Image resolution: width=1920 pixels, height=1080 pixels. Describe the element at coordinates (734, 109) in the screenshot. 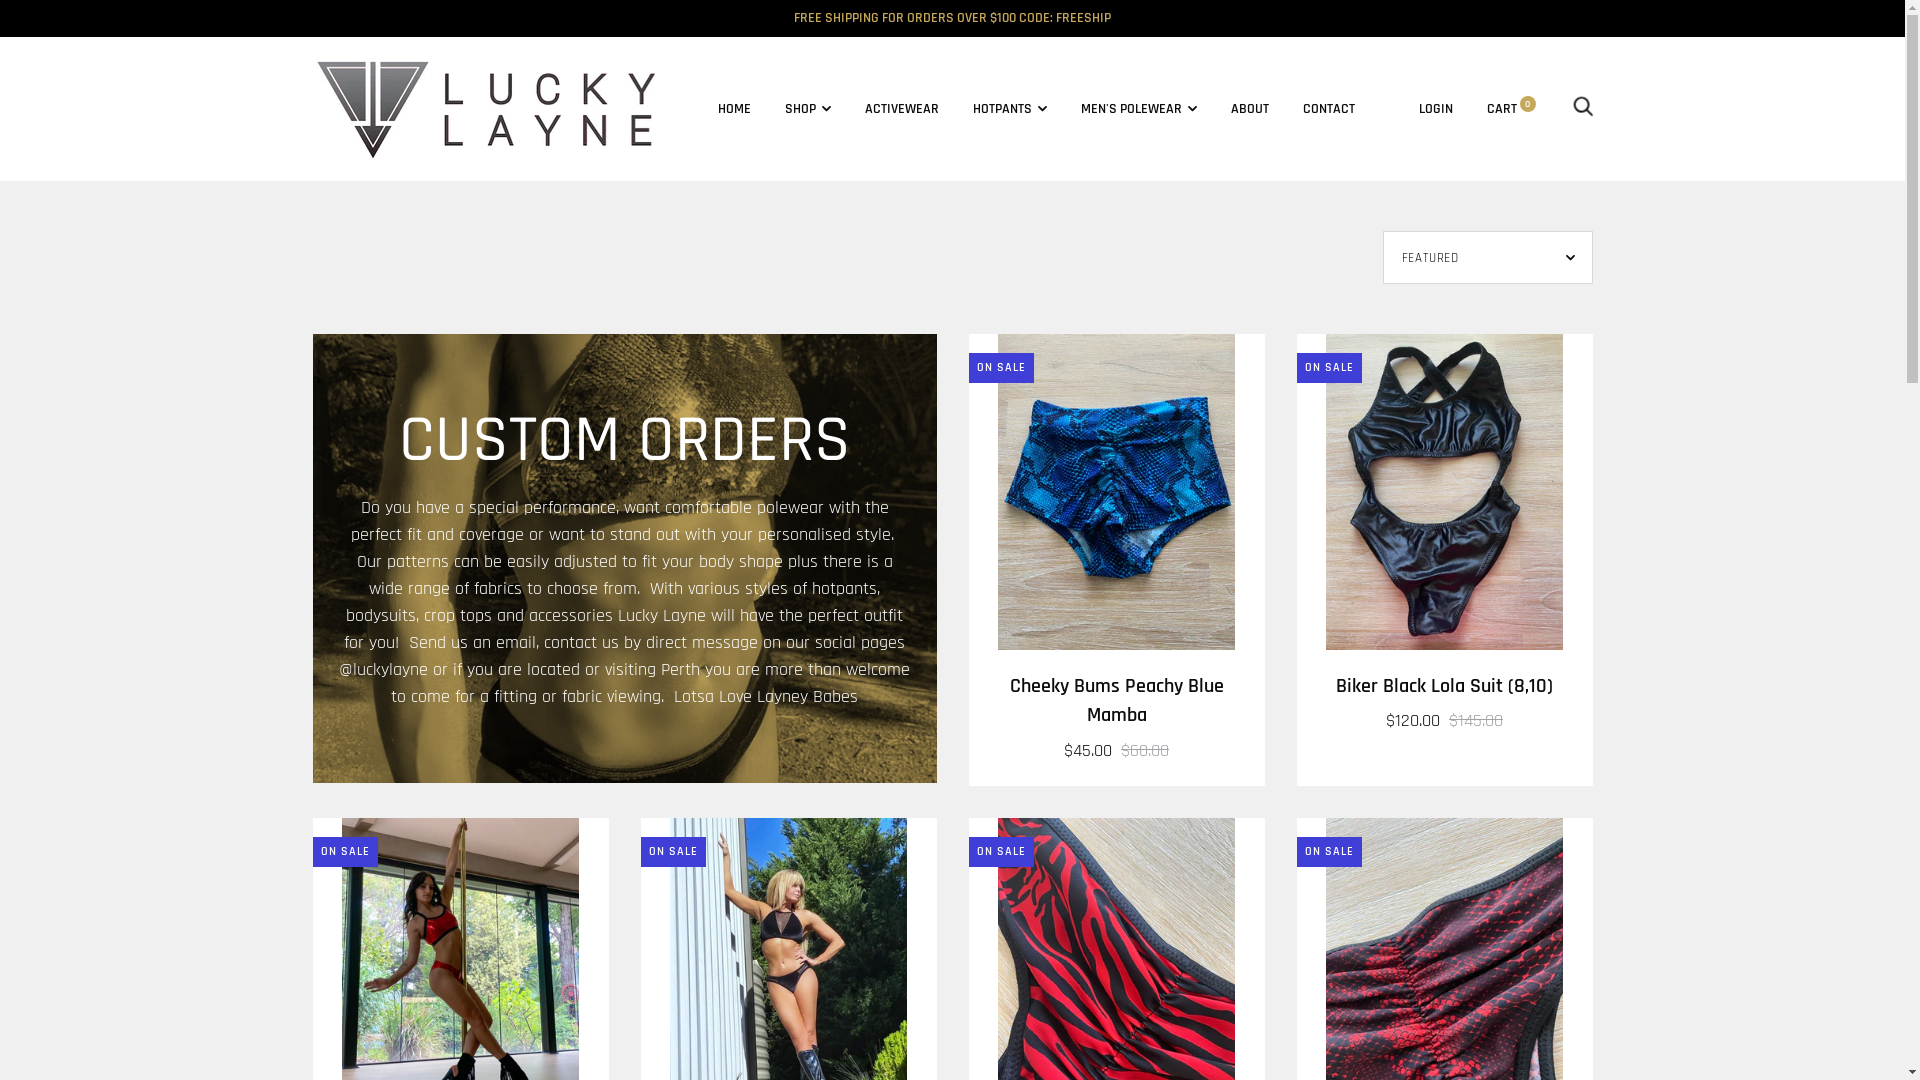

I see `HOME` at that location.